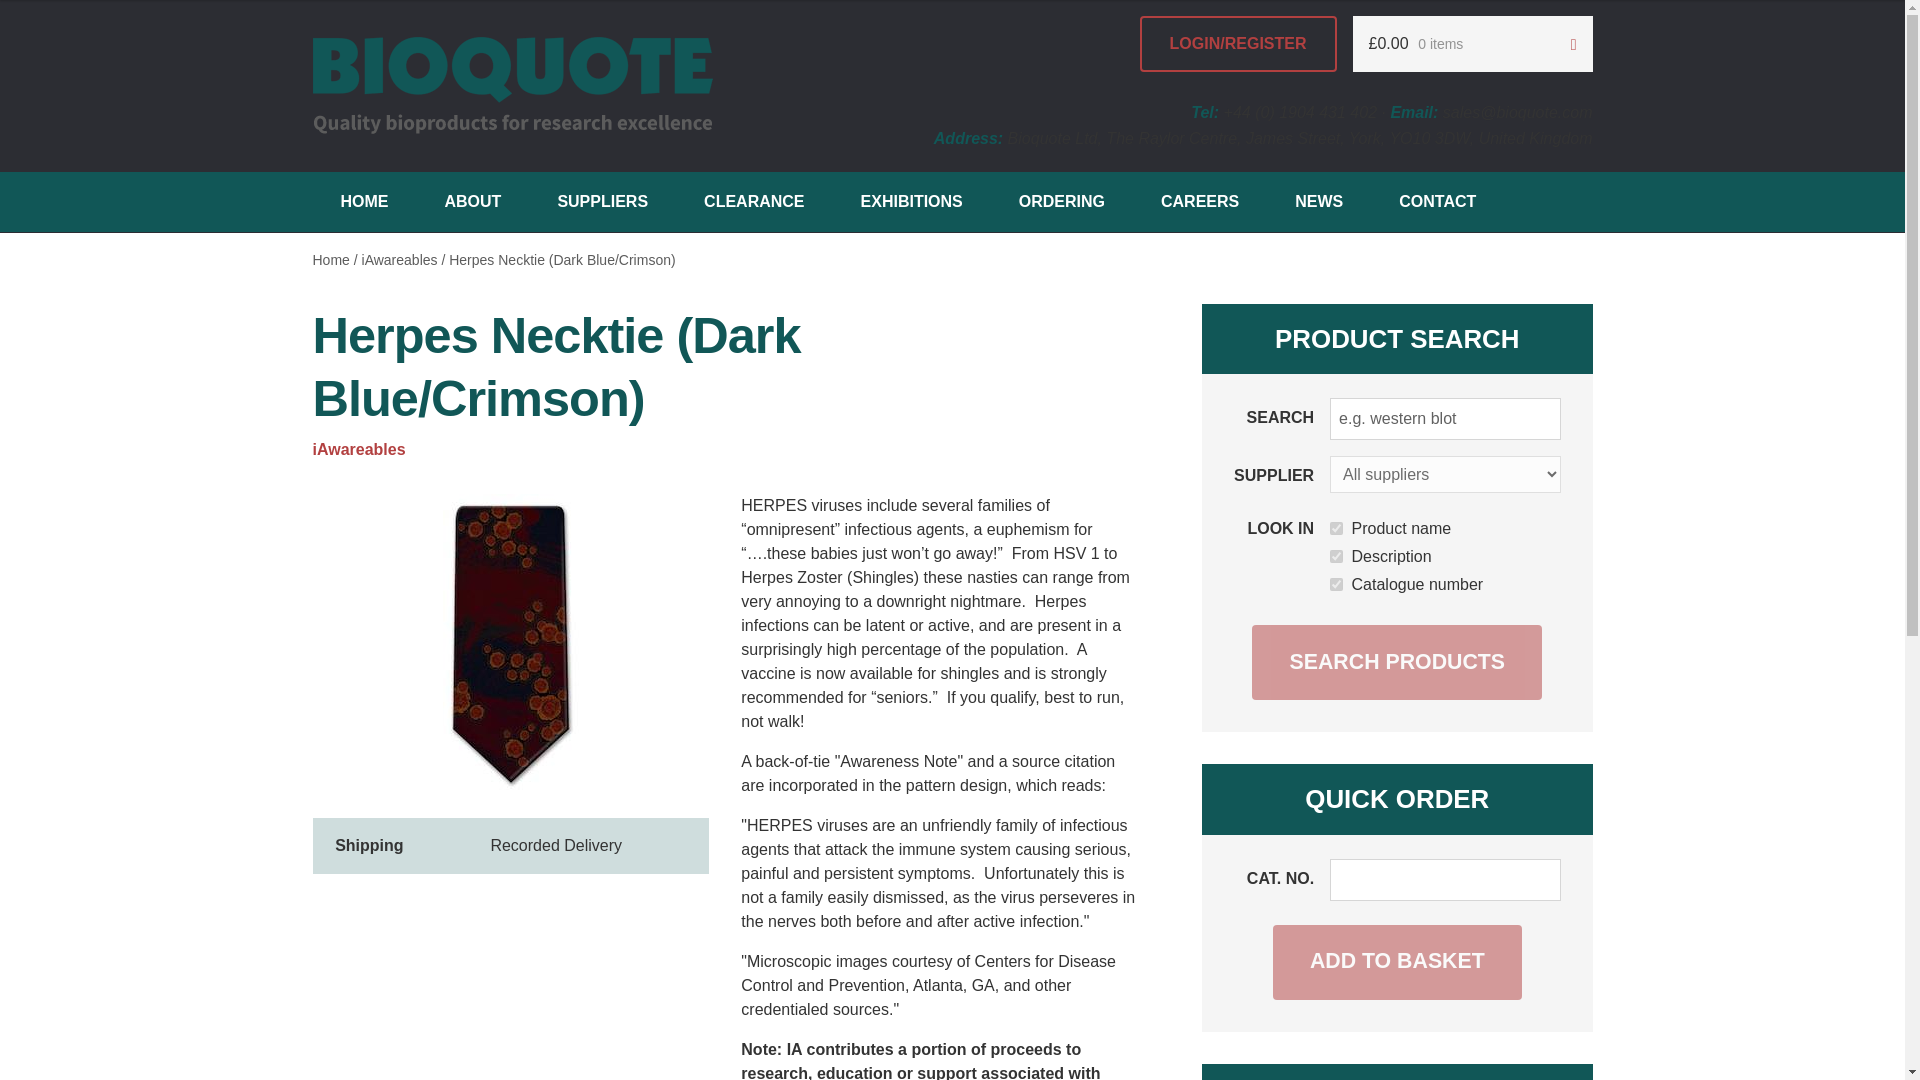  What do you see at coordinates (512, 86) in the screenshot?
I see `Bioquote` at bounding box center [512, 86].